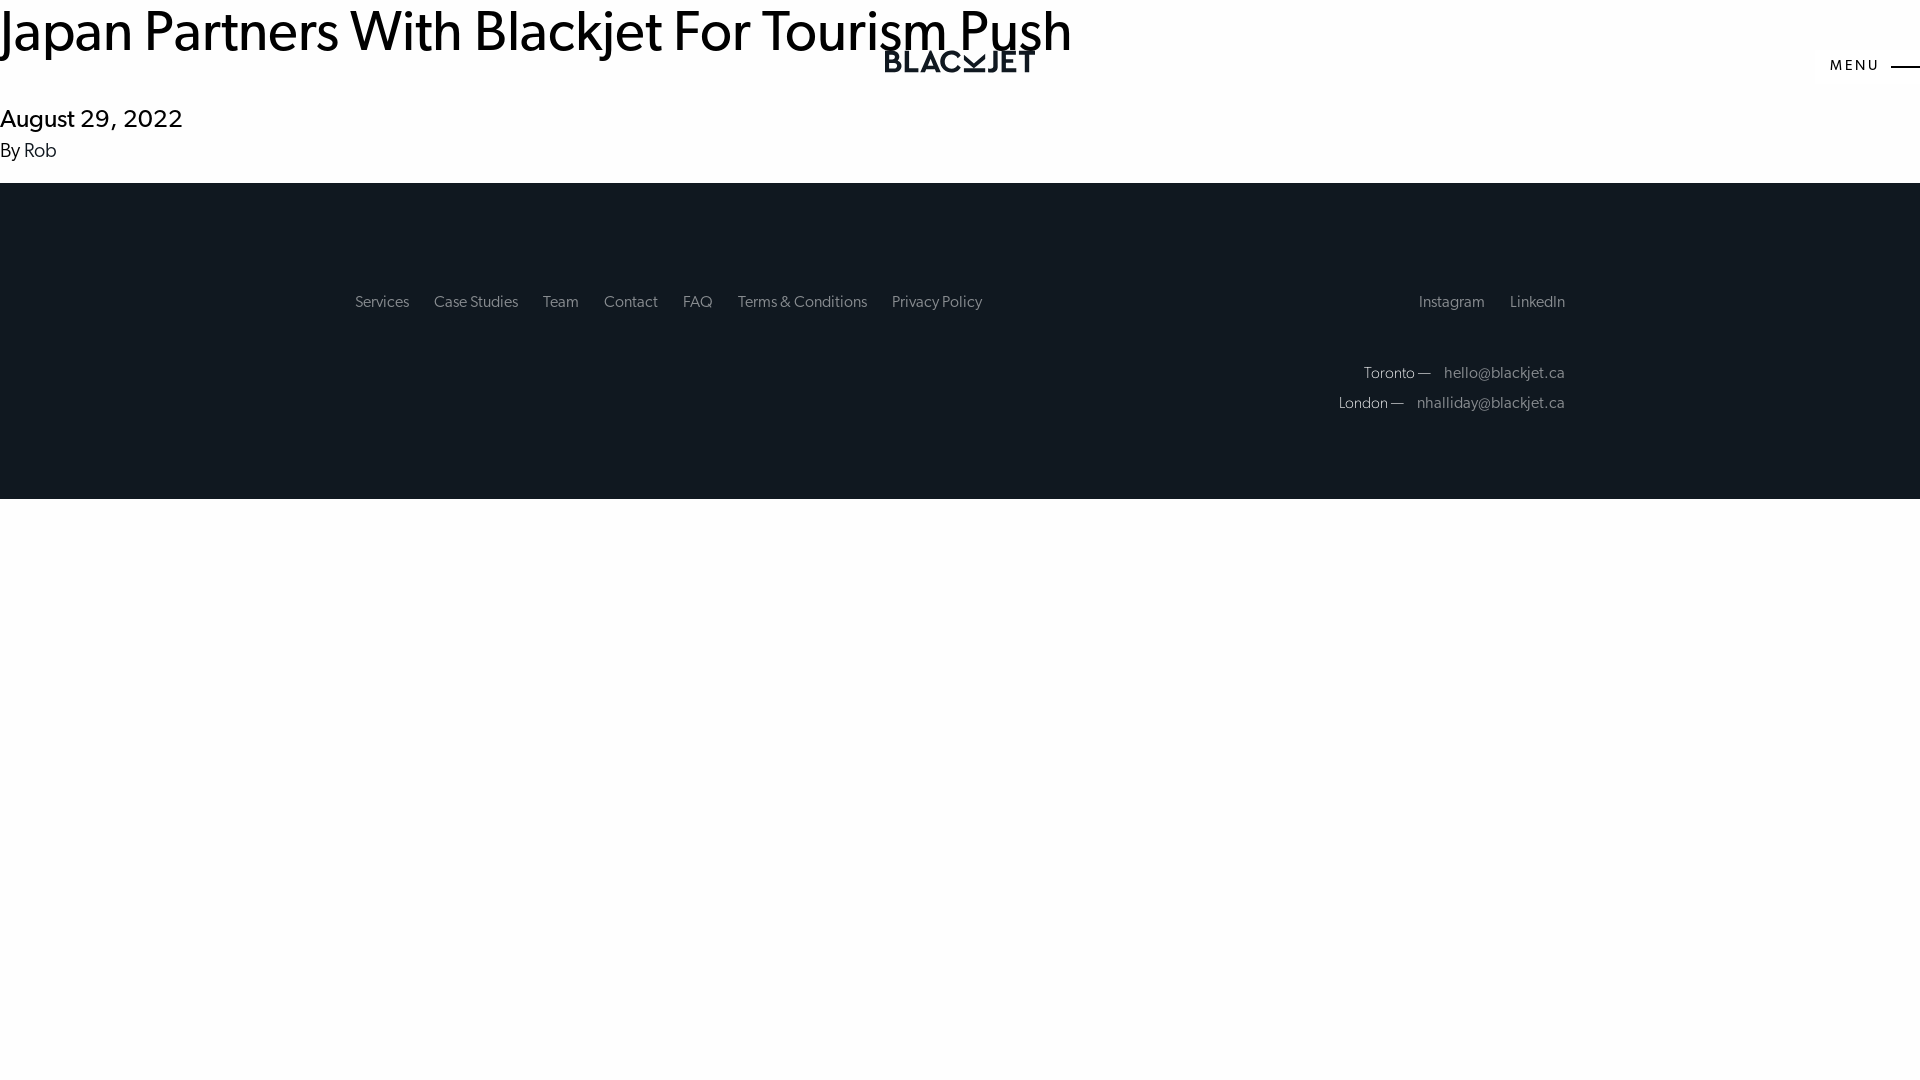 Image resolution: width=1920 pixels, height=1080 pixels. What do you see at coordinates (937, 304) in the screenshot?
I see `Privacy Policy` at bounding box center [937, 304].